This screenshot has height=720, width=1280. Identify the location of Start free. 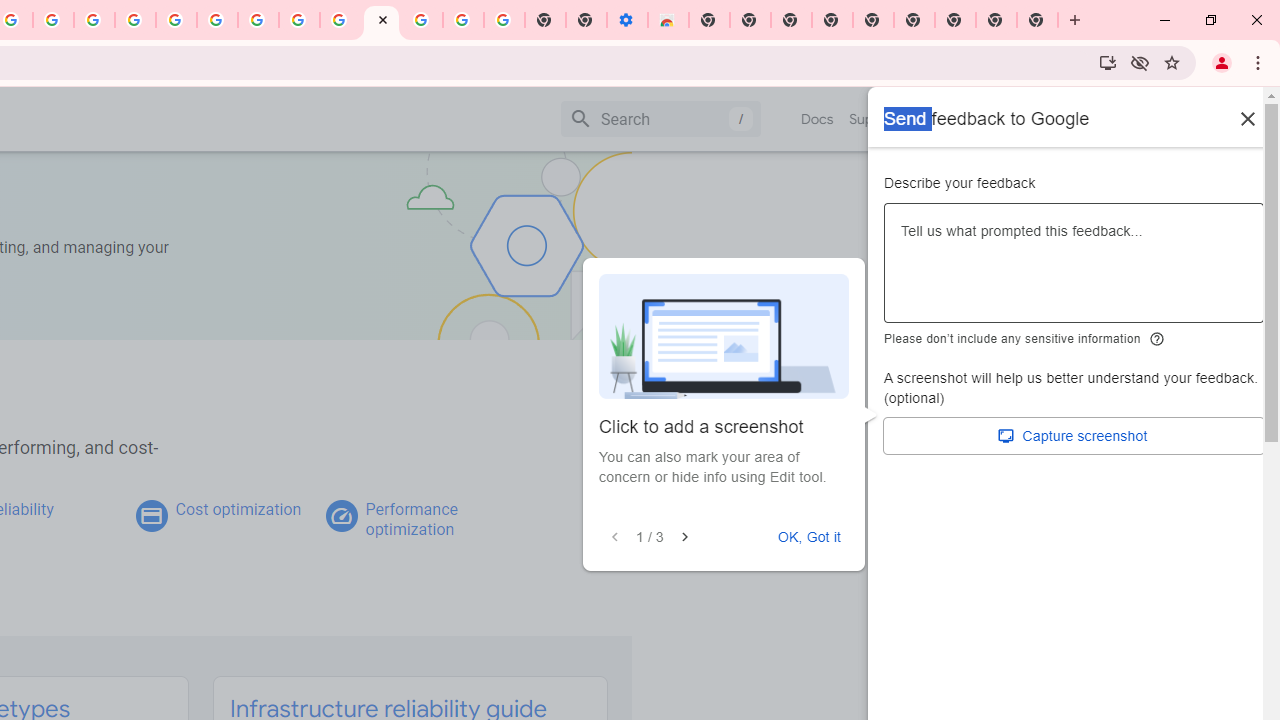
(1191, 118).